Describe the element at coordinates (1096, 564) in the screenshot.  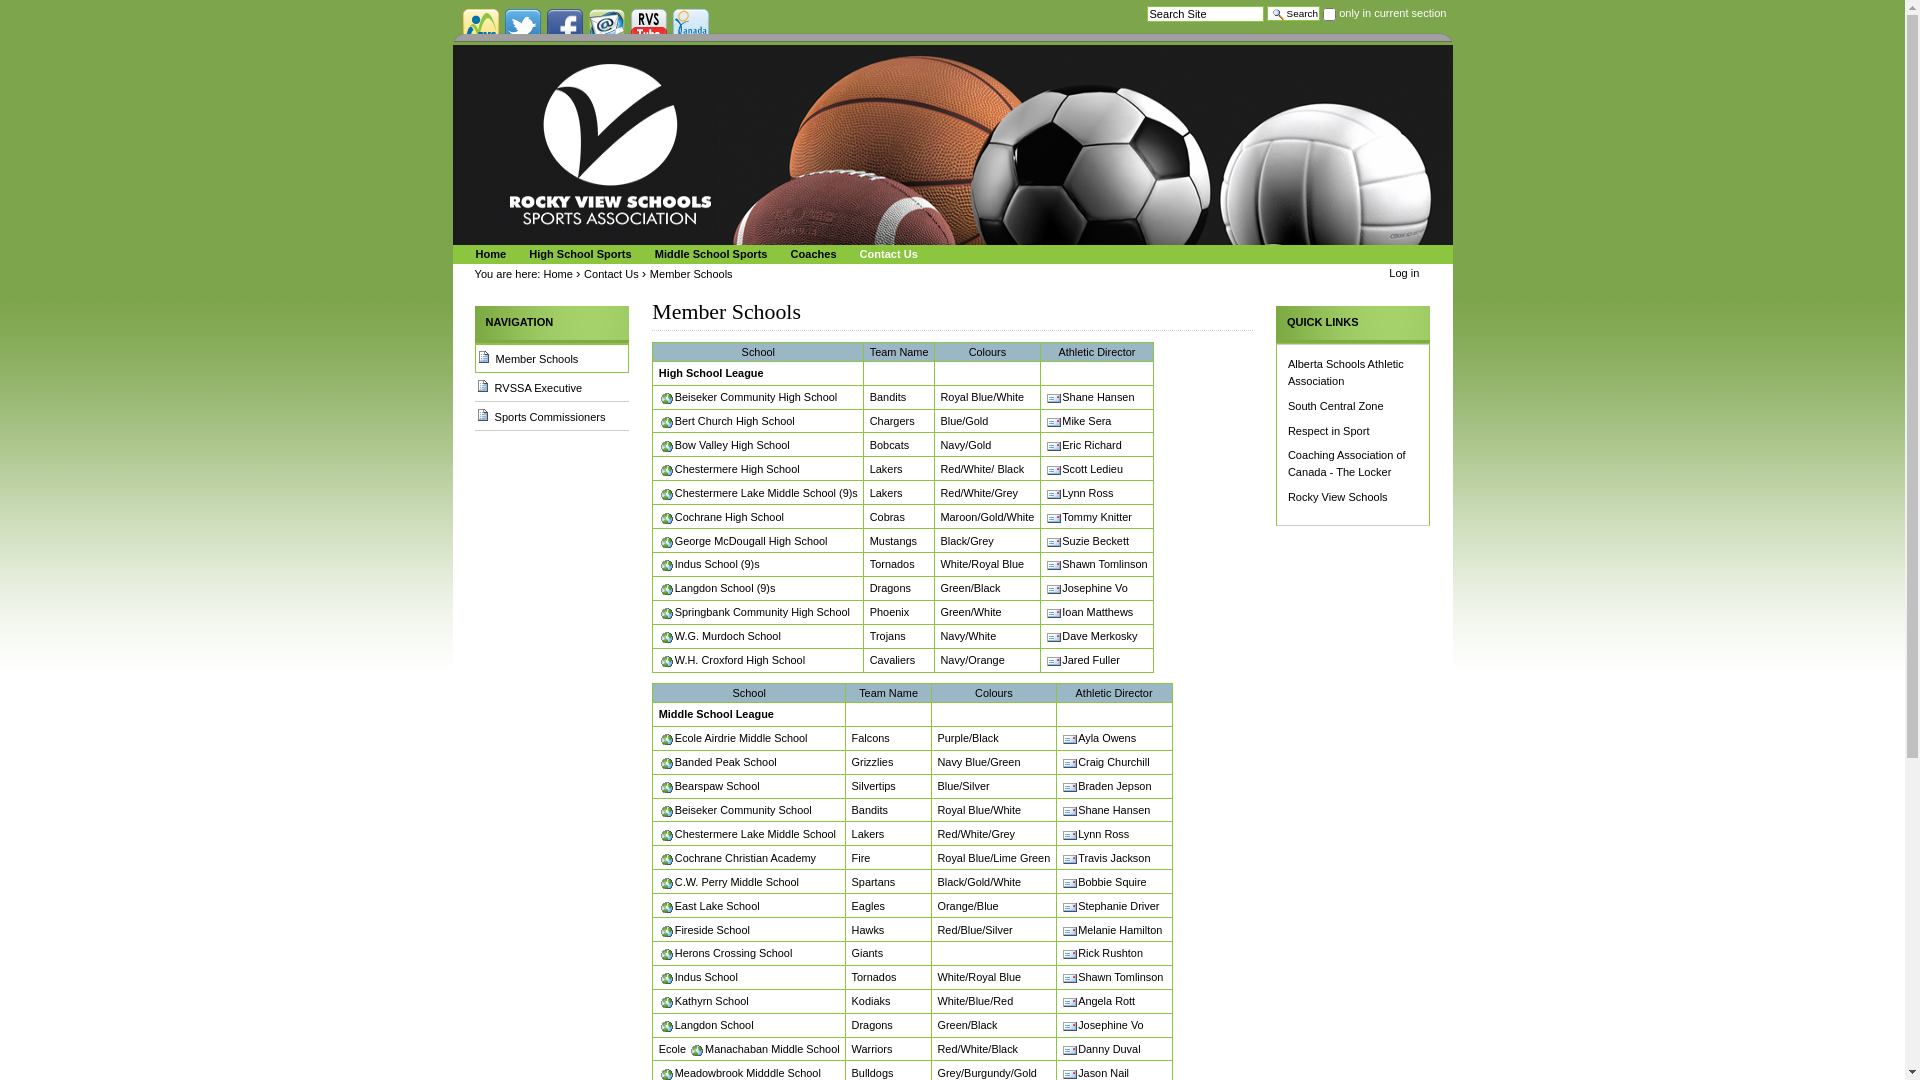
I see `Shawn Tomlinson` at that location.